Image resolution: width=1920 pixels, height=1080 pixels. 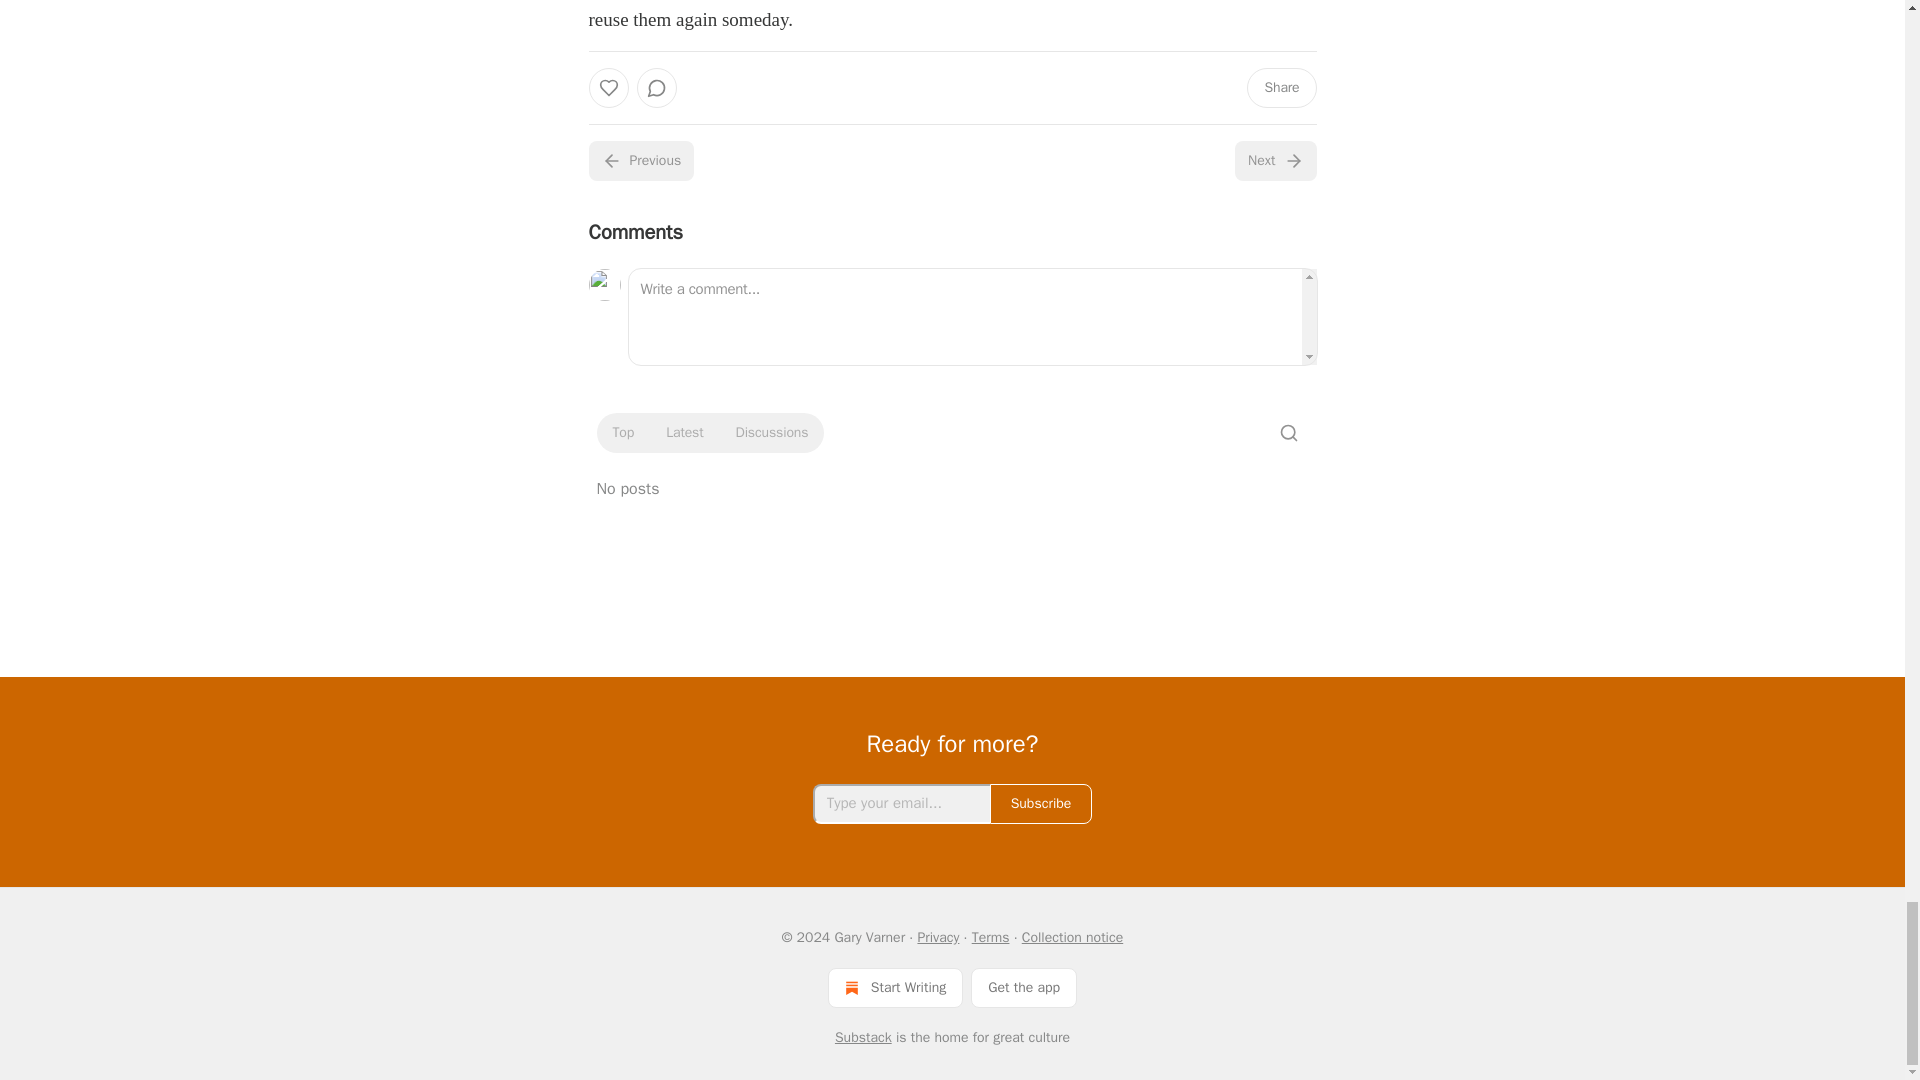 What do you see at coordinates (1274, 161) in the screenshot?
I see `Next` at bounding box center [1274, 161].